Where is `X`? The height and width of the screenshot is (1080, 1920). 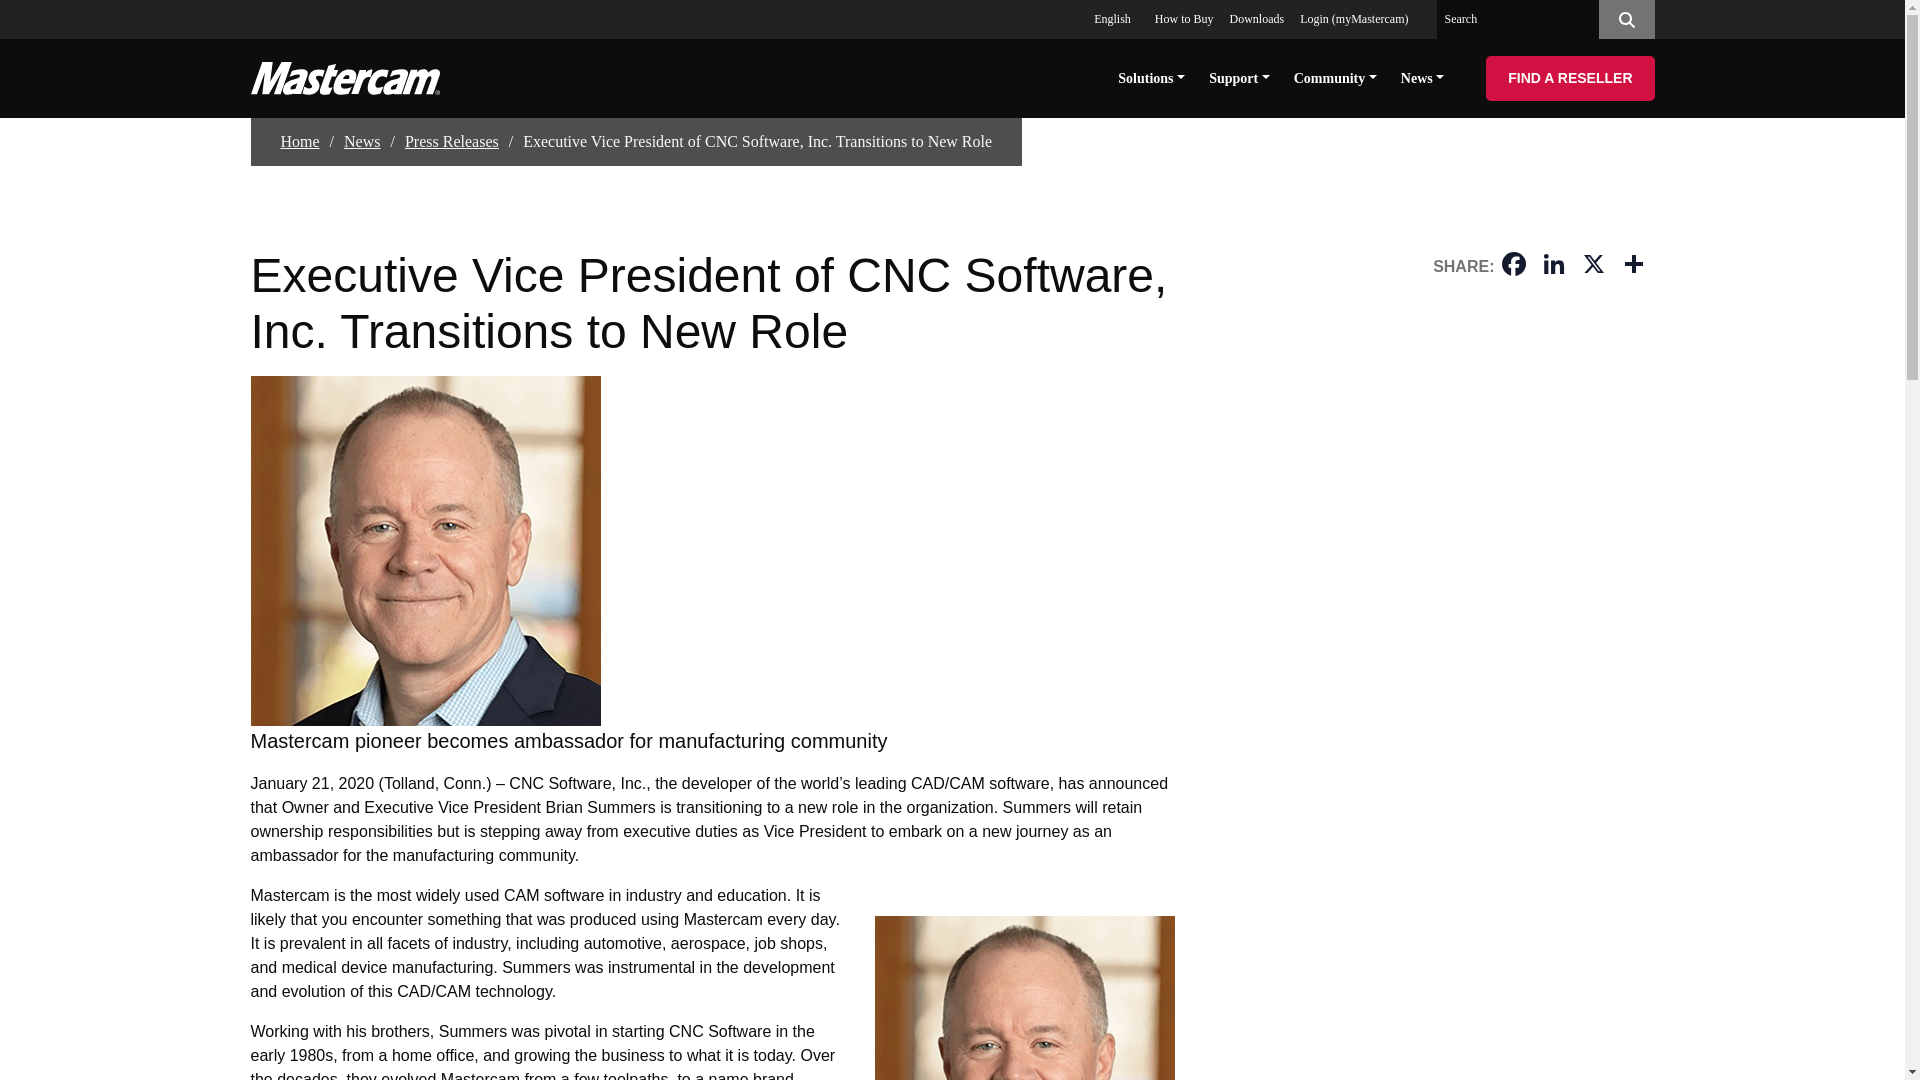 X is located at coordinates (1594, 266).